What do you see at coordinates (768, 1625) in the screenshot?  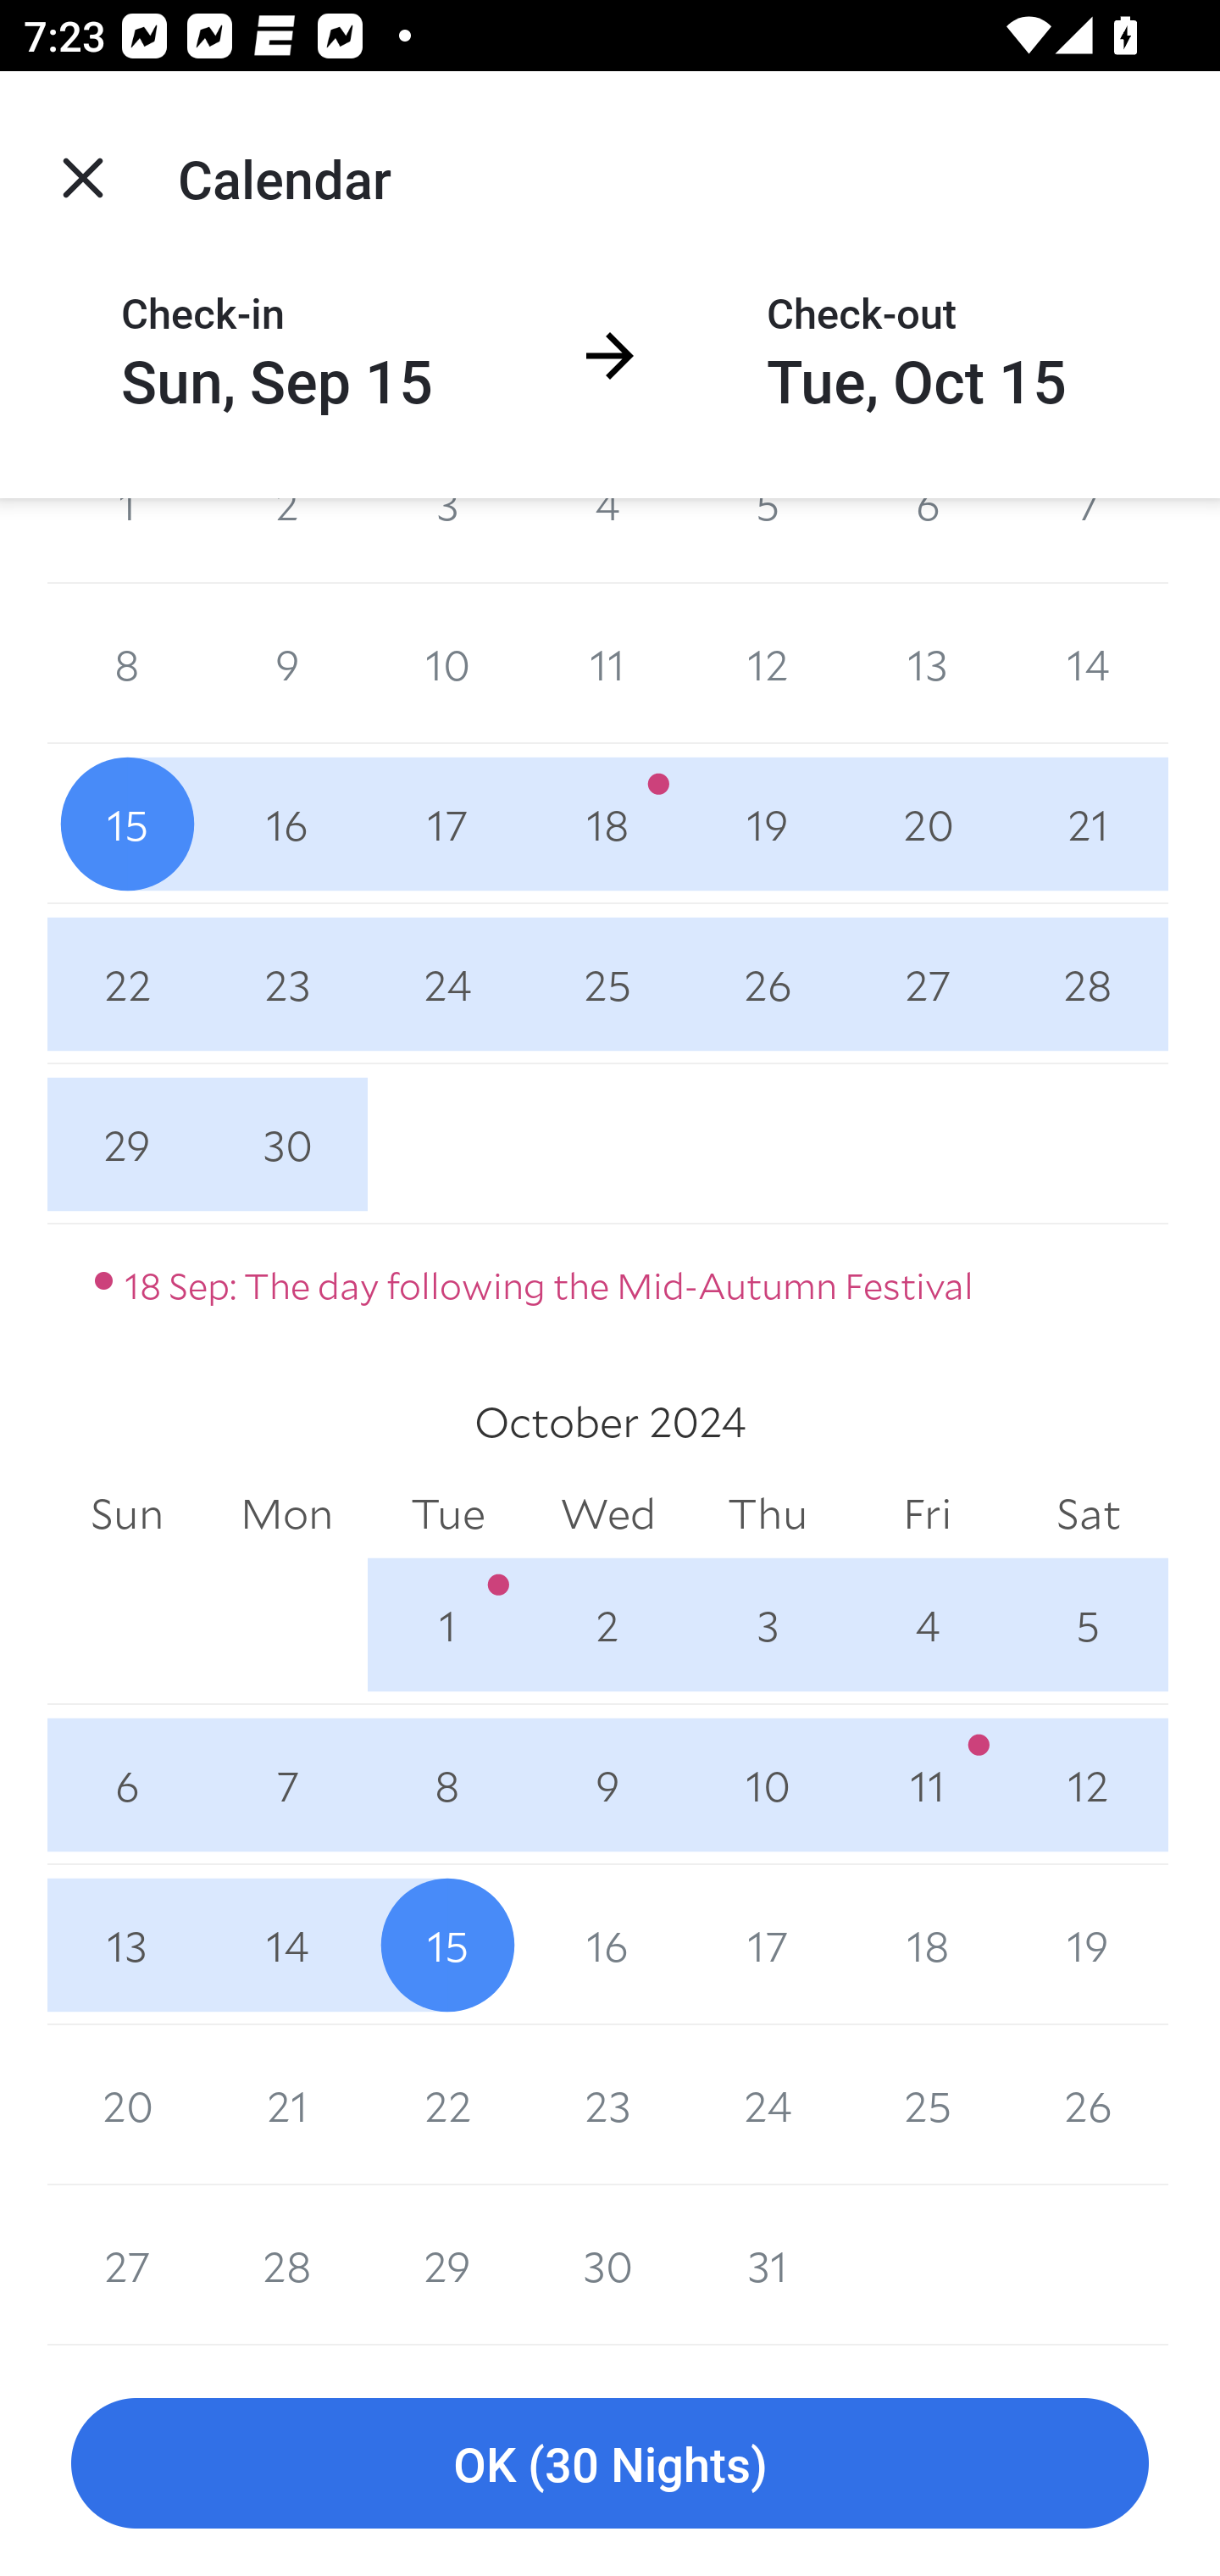 I see `3 3 October 2024` at bounding box center [768, 1625].